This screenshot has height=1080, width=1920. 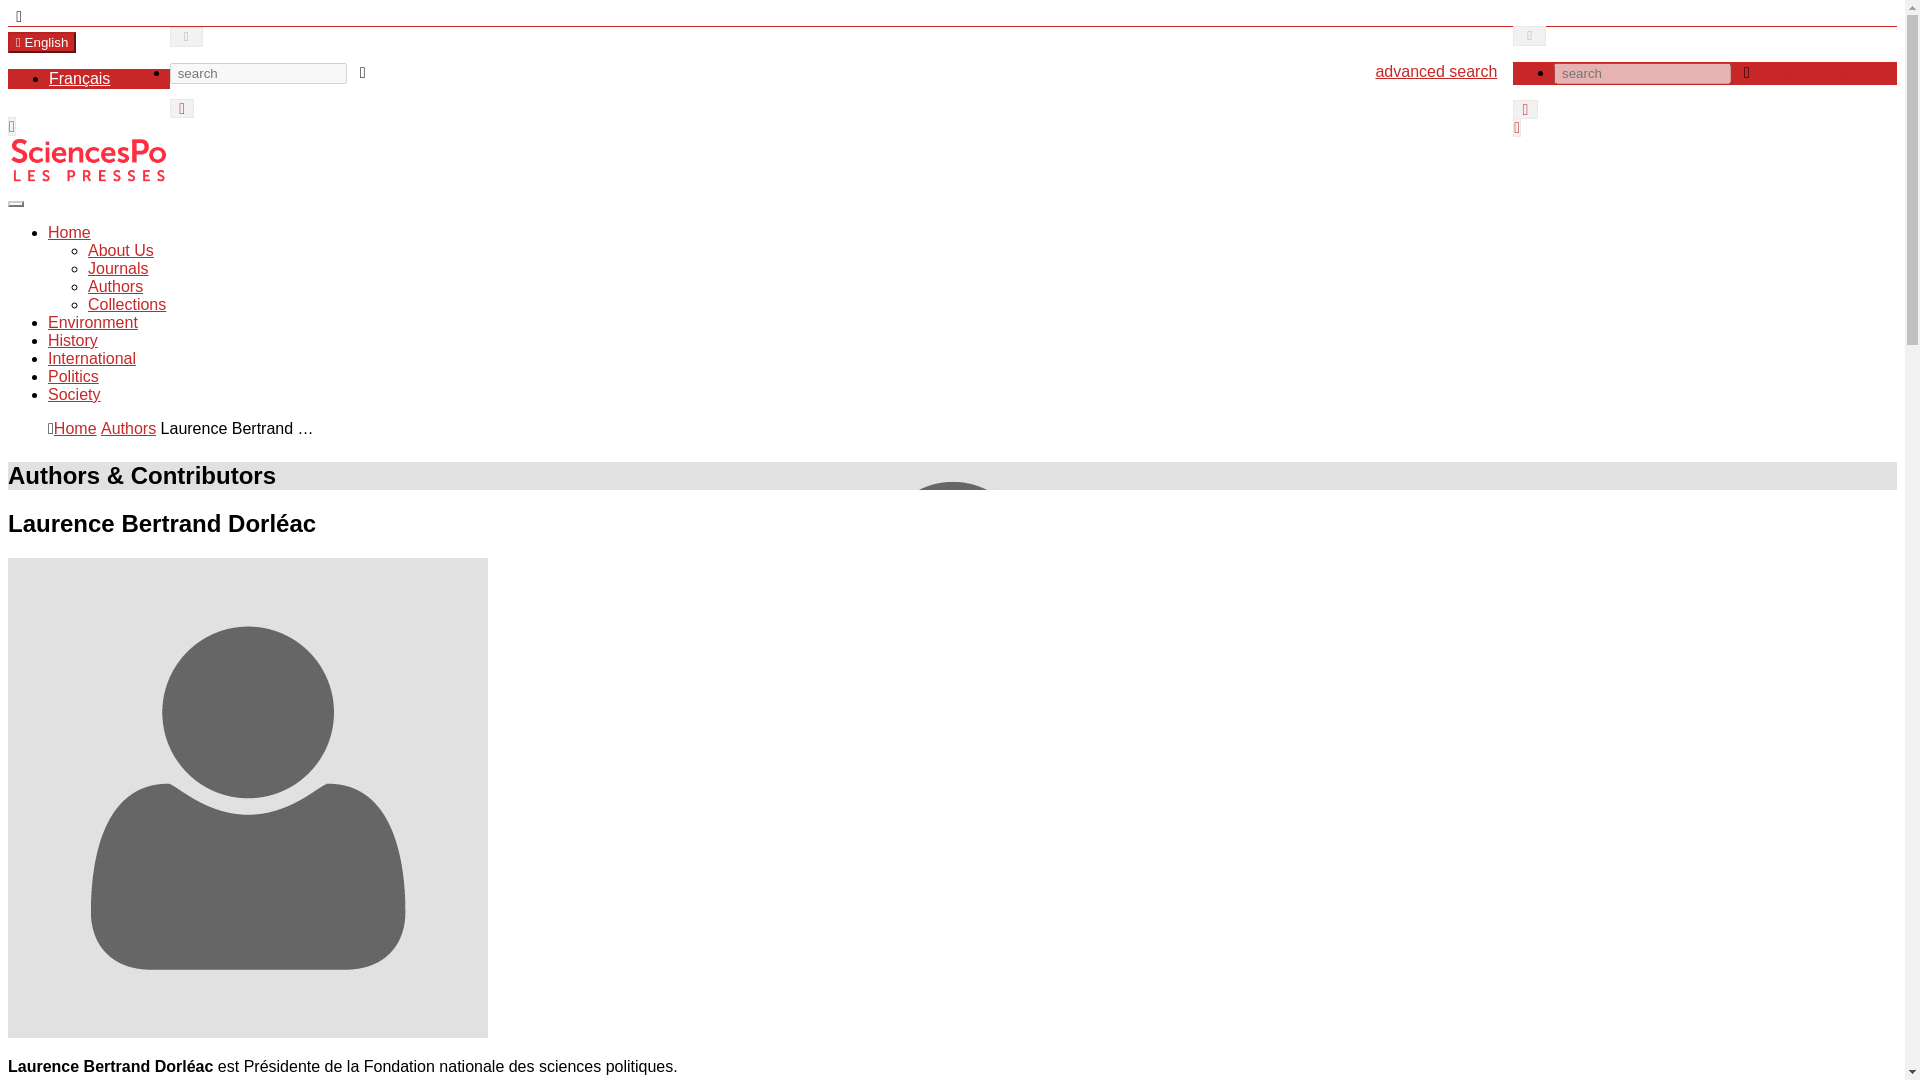 I want to click on  Search , so click(x=186, y=37).